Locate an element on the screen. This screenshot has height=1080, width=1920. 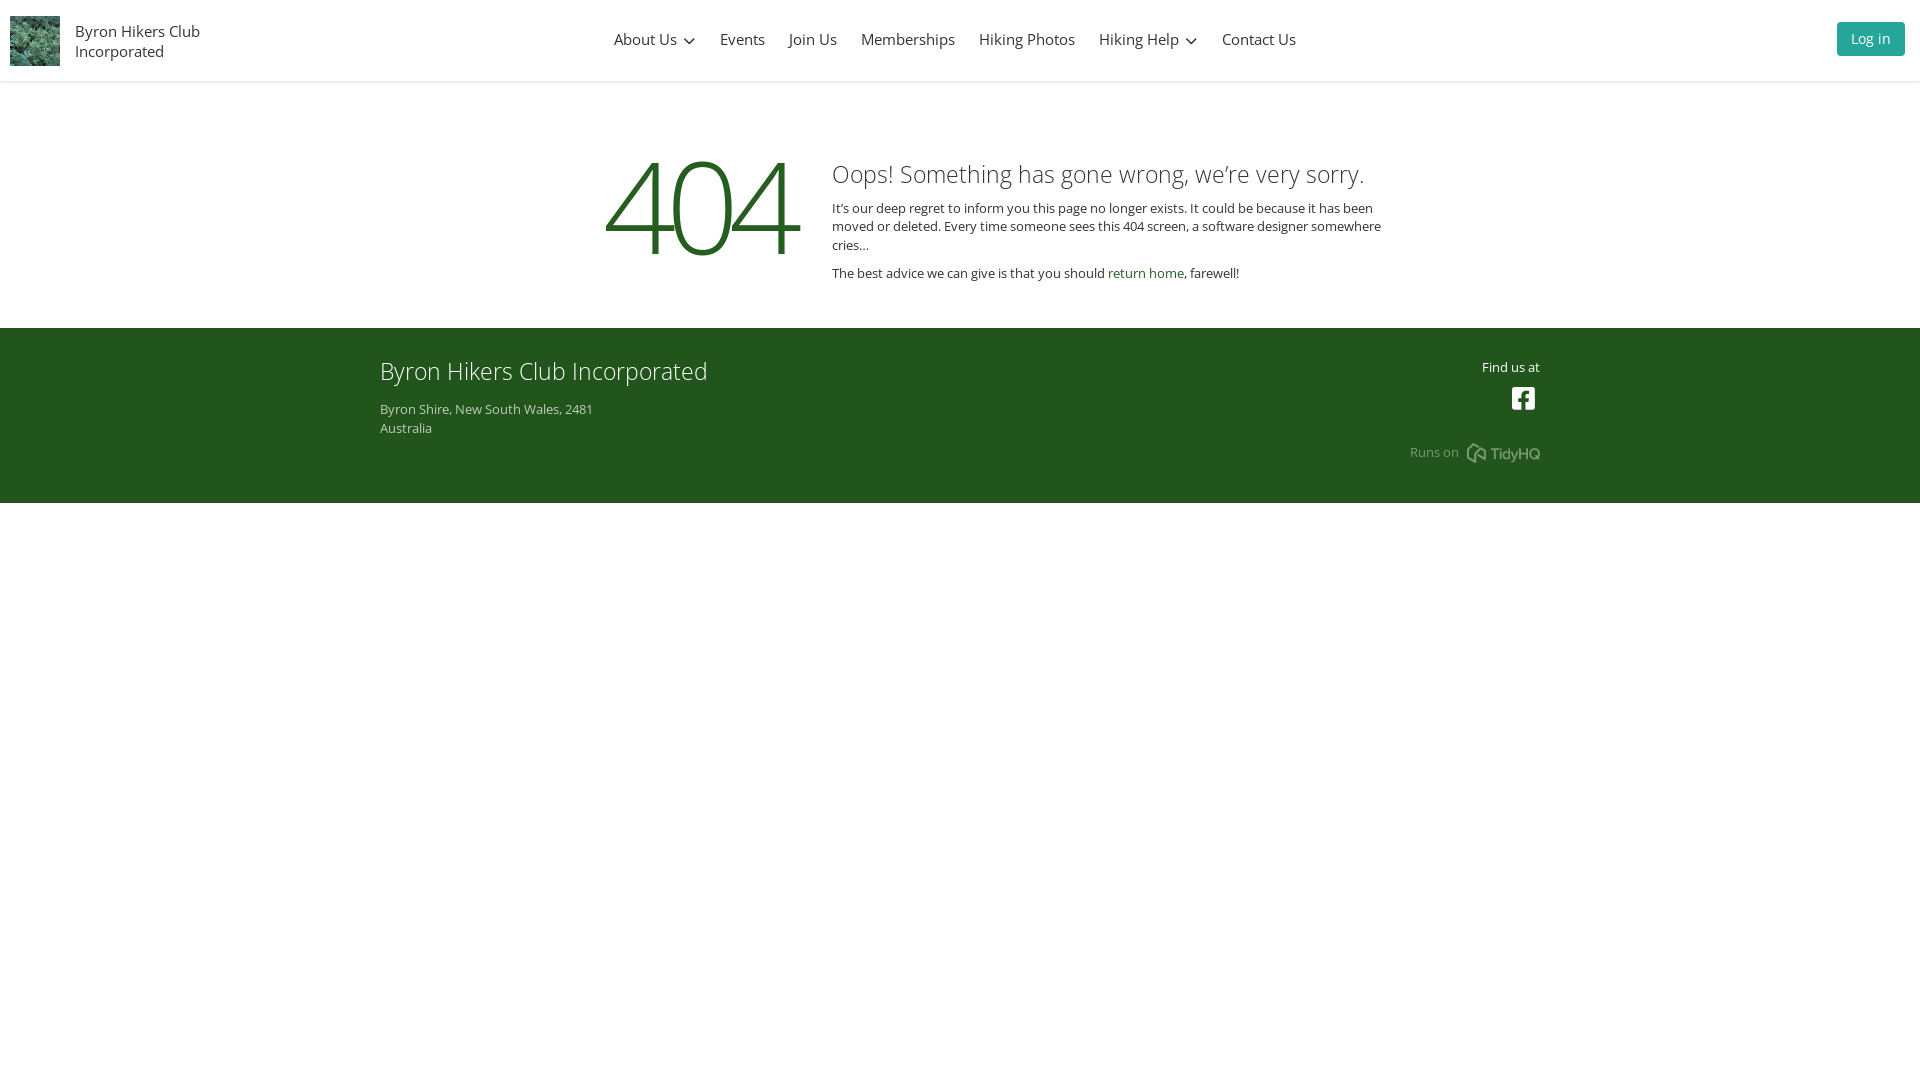
Hiking Photos is located at coordinates (1026, 40).